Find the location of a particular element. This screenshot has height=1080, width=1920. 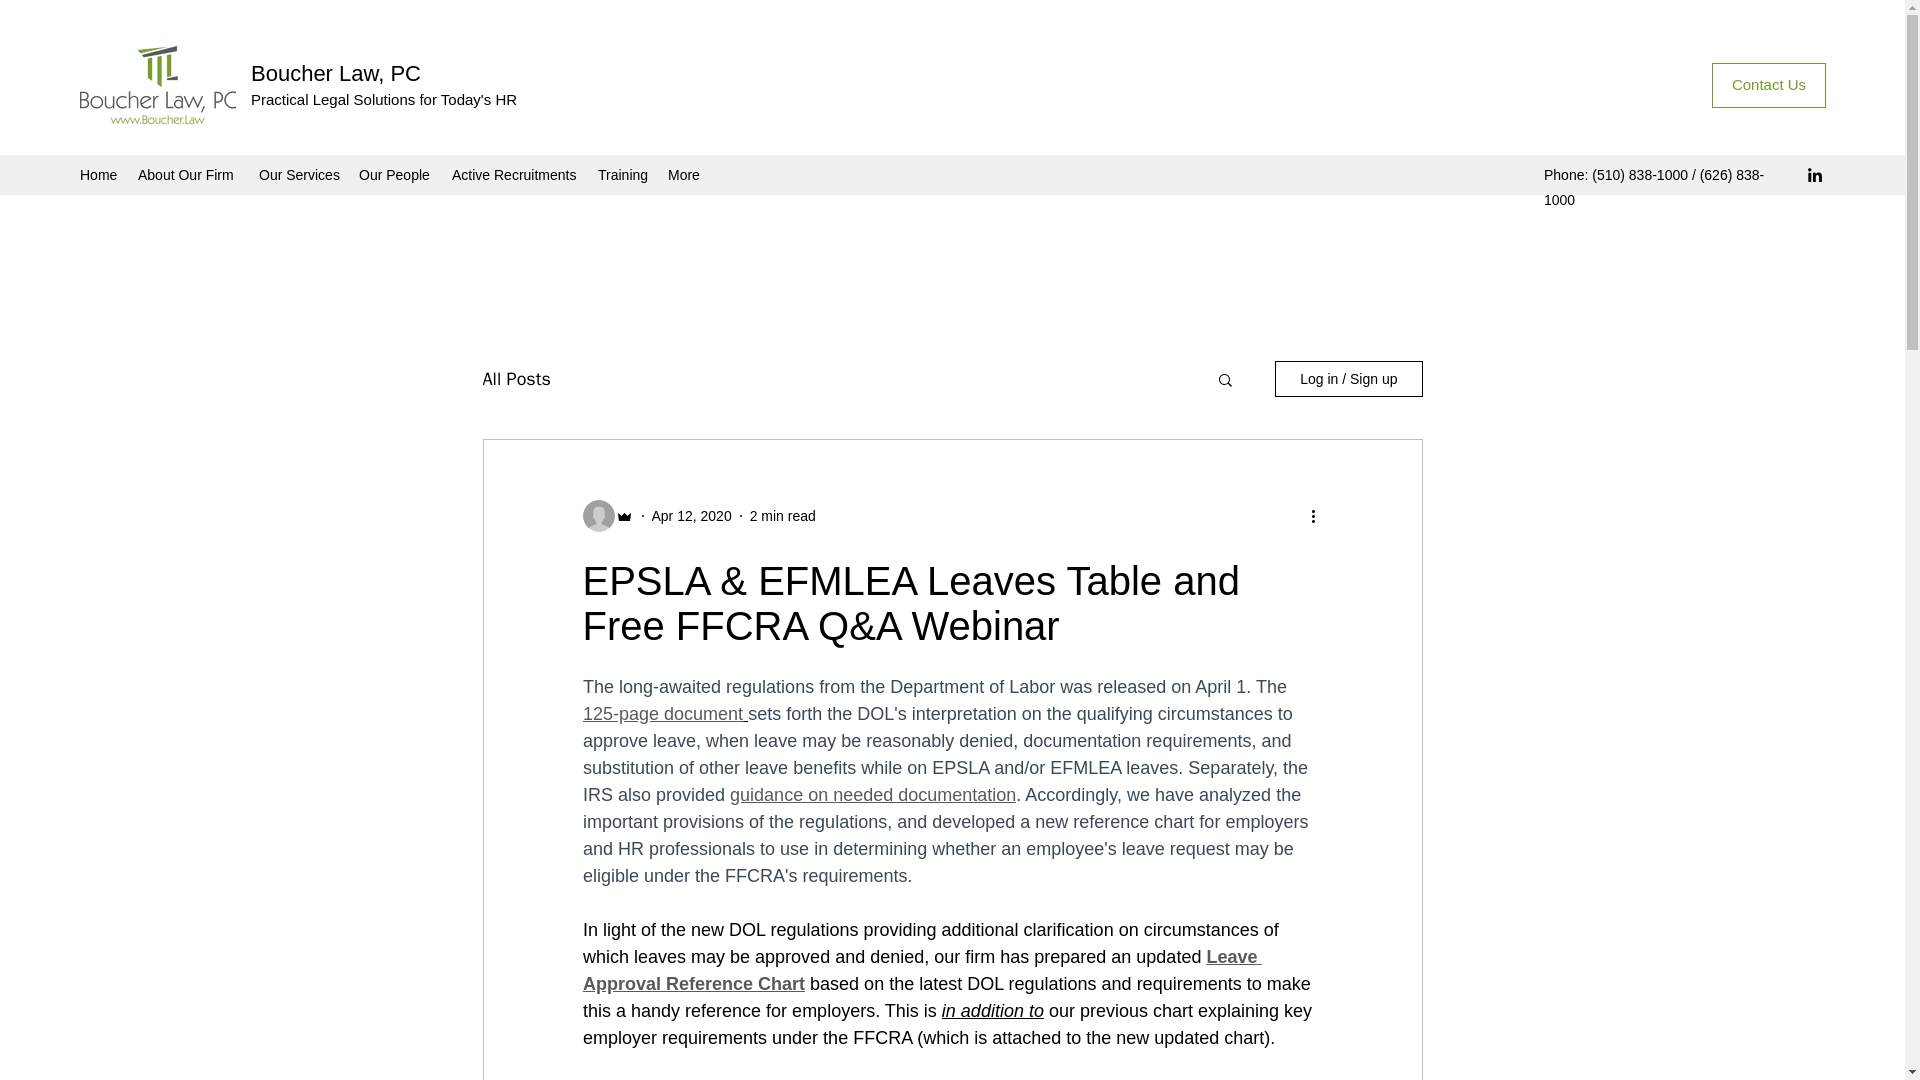

Training is located at coordinates (622, 174).